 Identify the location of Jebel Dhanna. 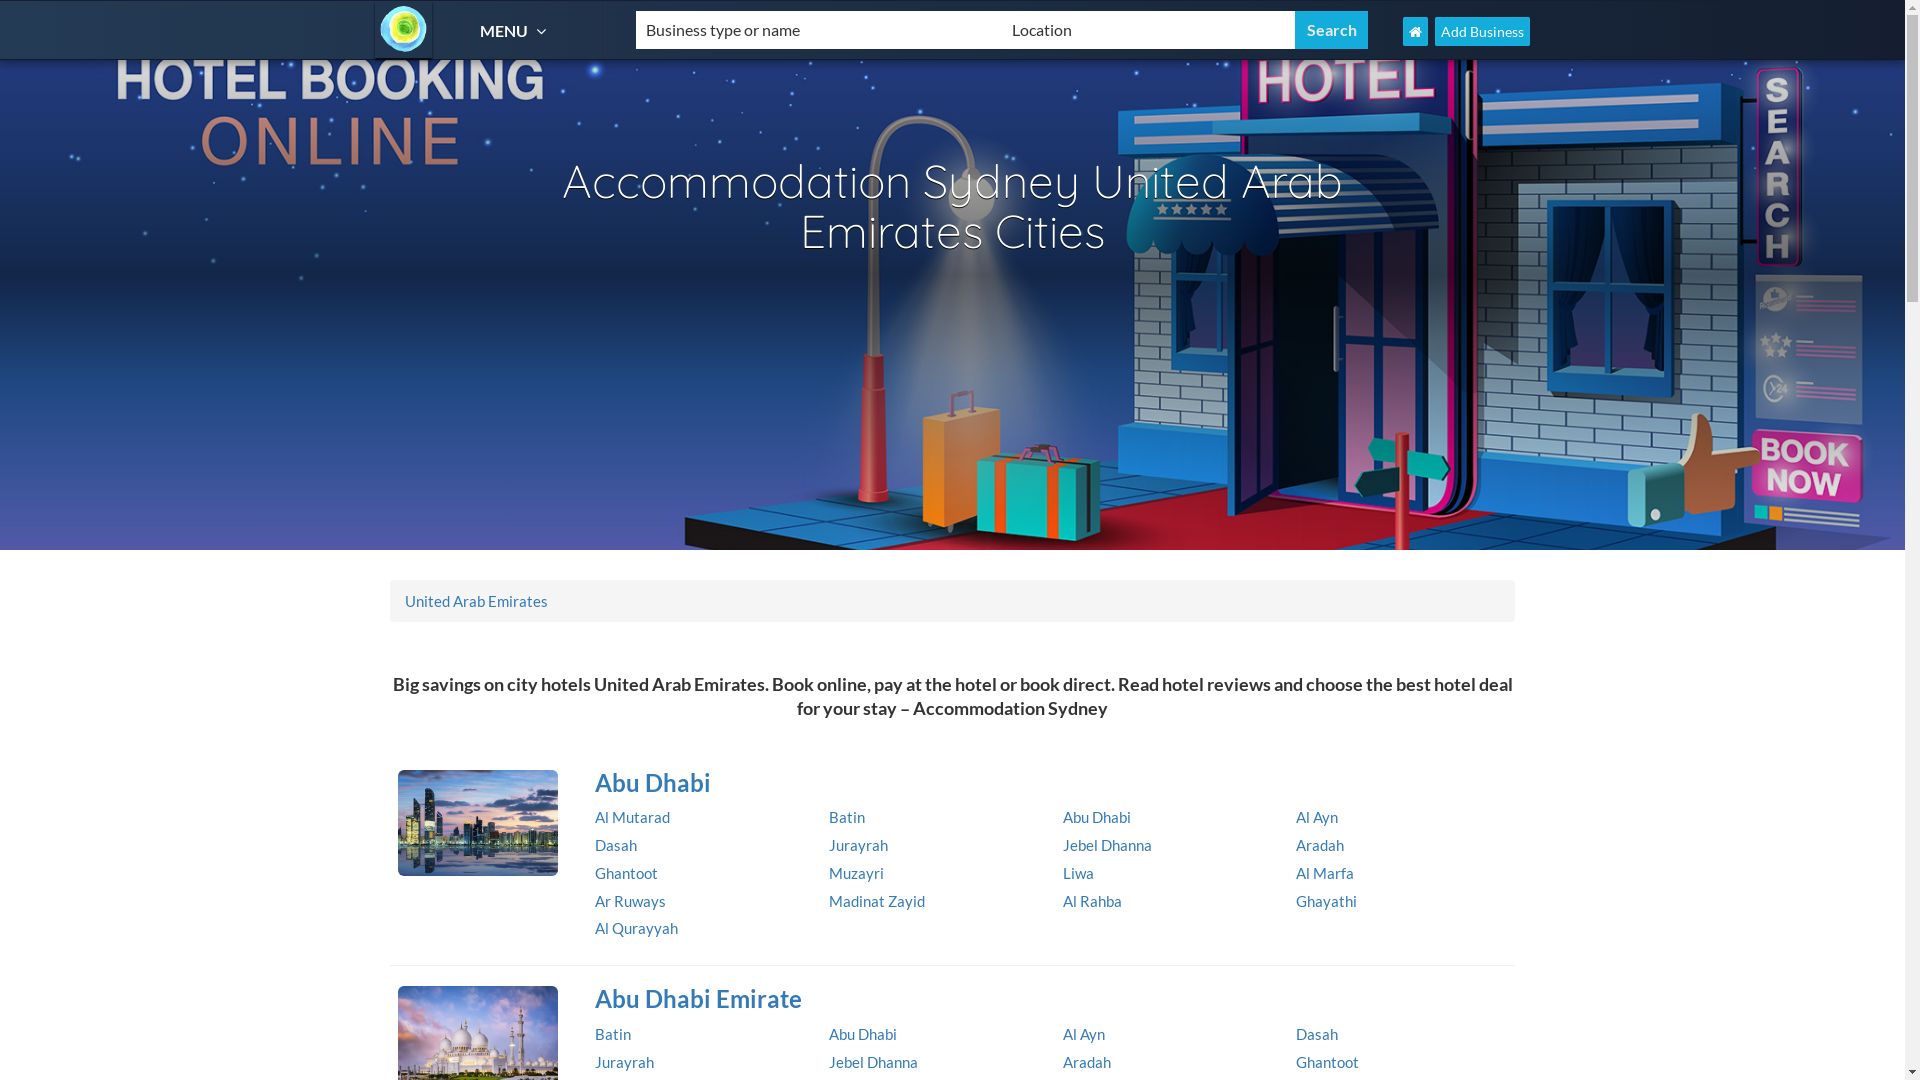
(874, 1062).